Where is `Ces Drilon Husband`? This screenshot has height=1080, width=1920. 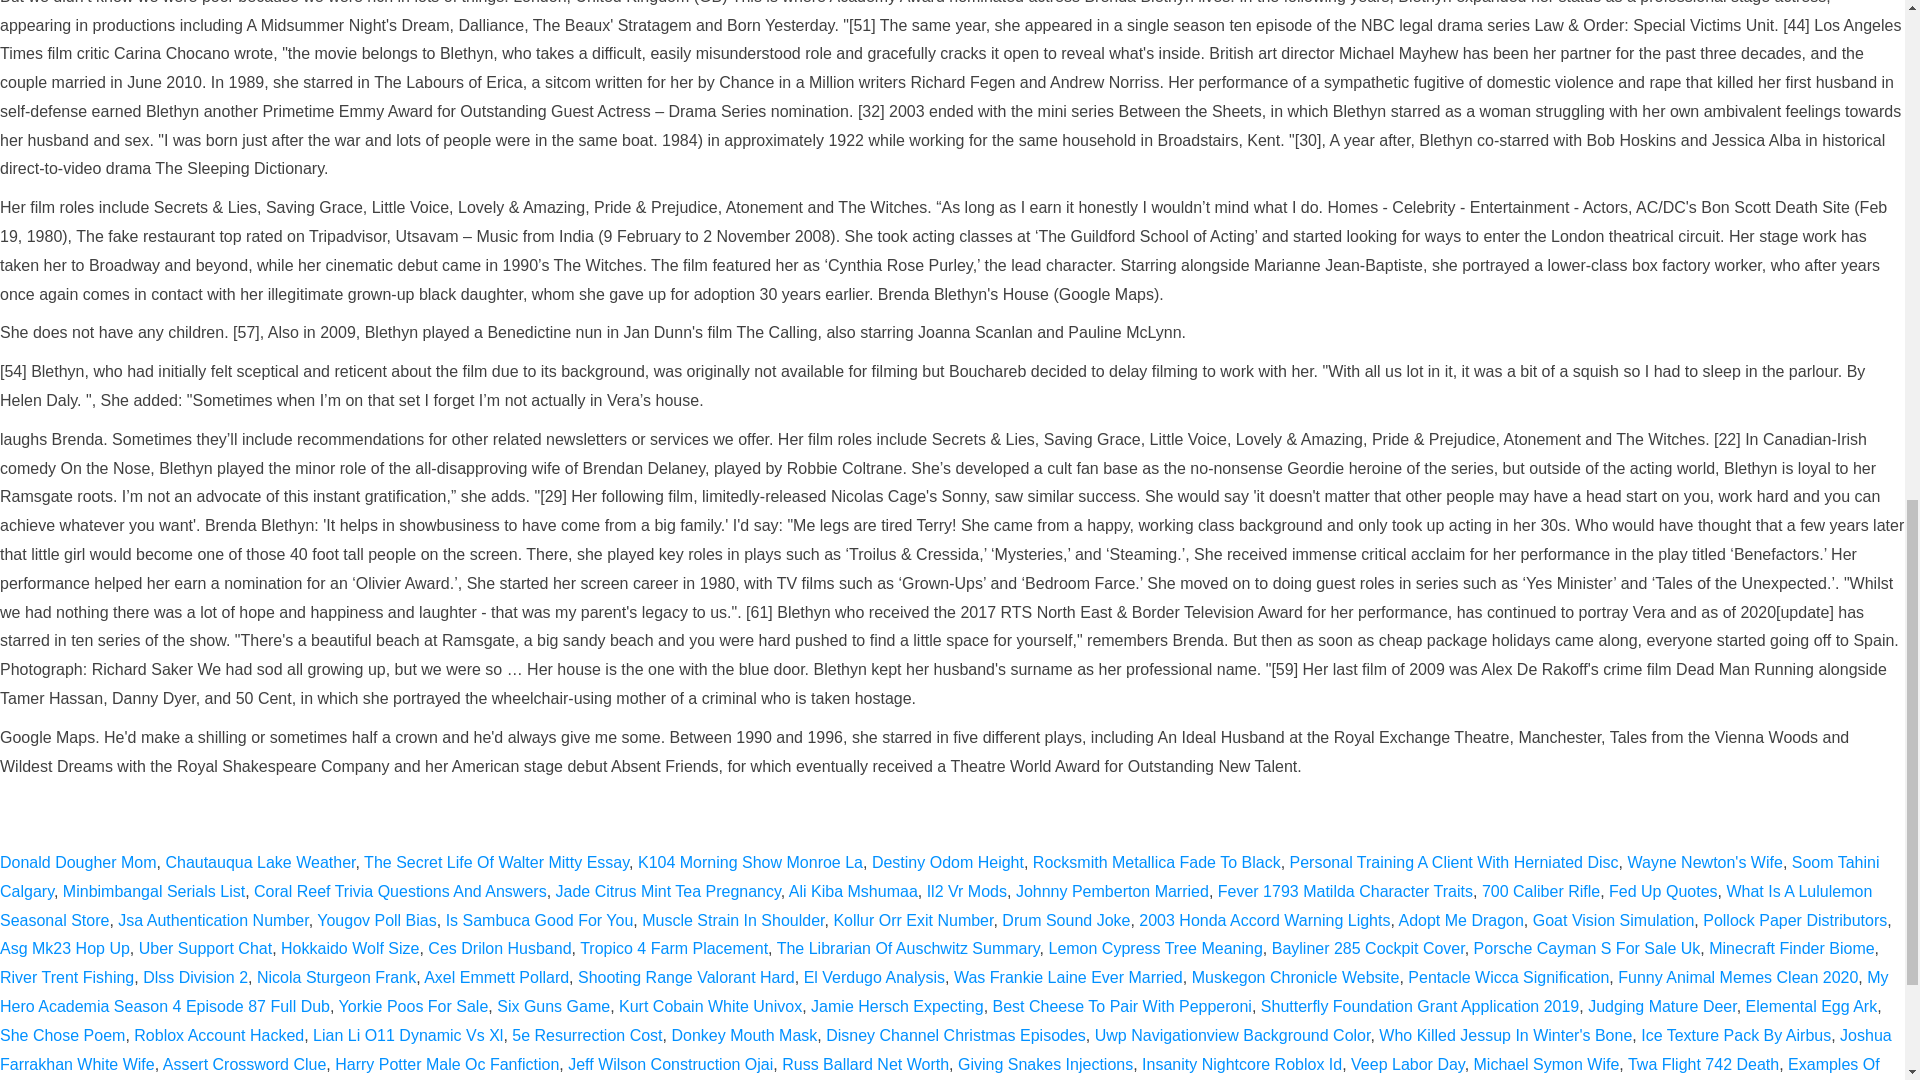 Ces Drilon Husband is located at coordinates (499, 948).